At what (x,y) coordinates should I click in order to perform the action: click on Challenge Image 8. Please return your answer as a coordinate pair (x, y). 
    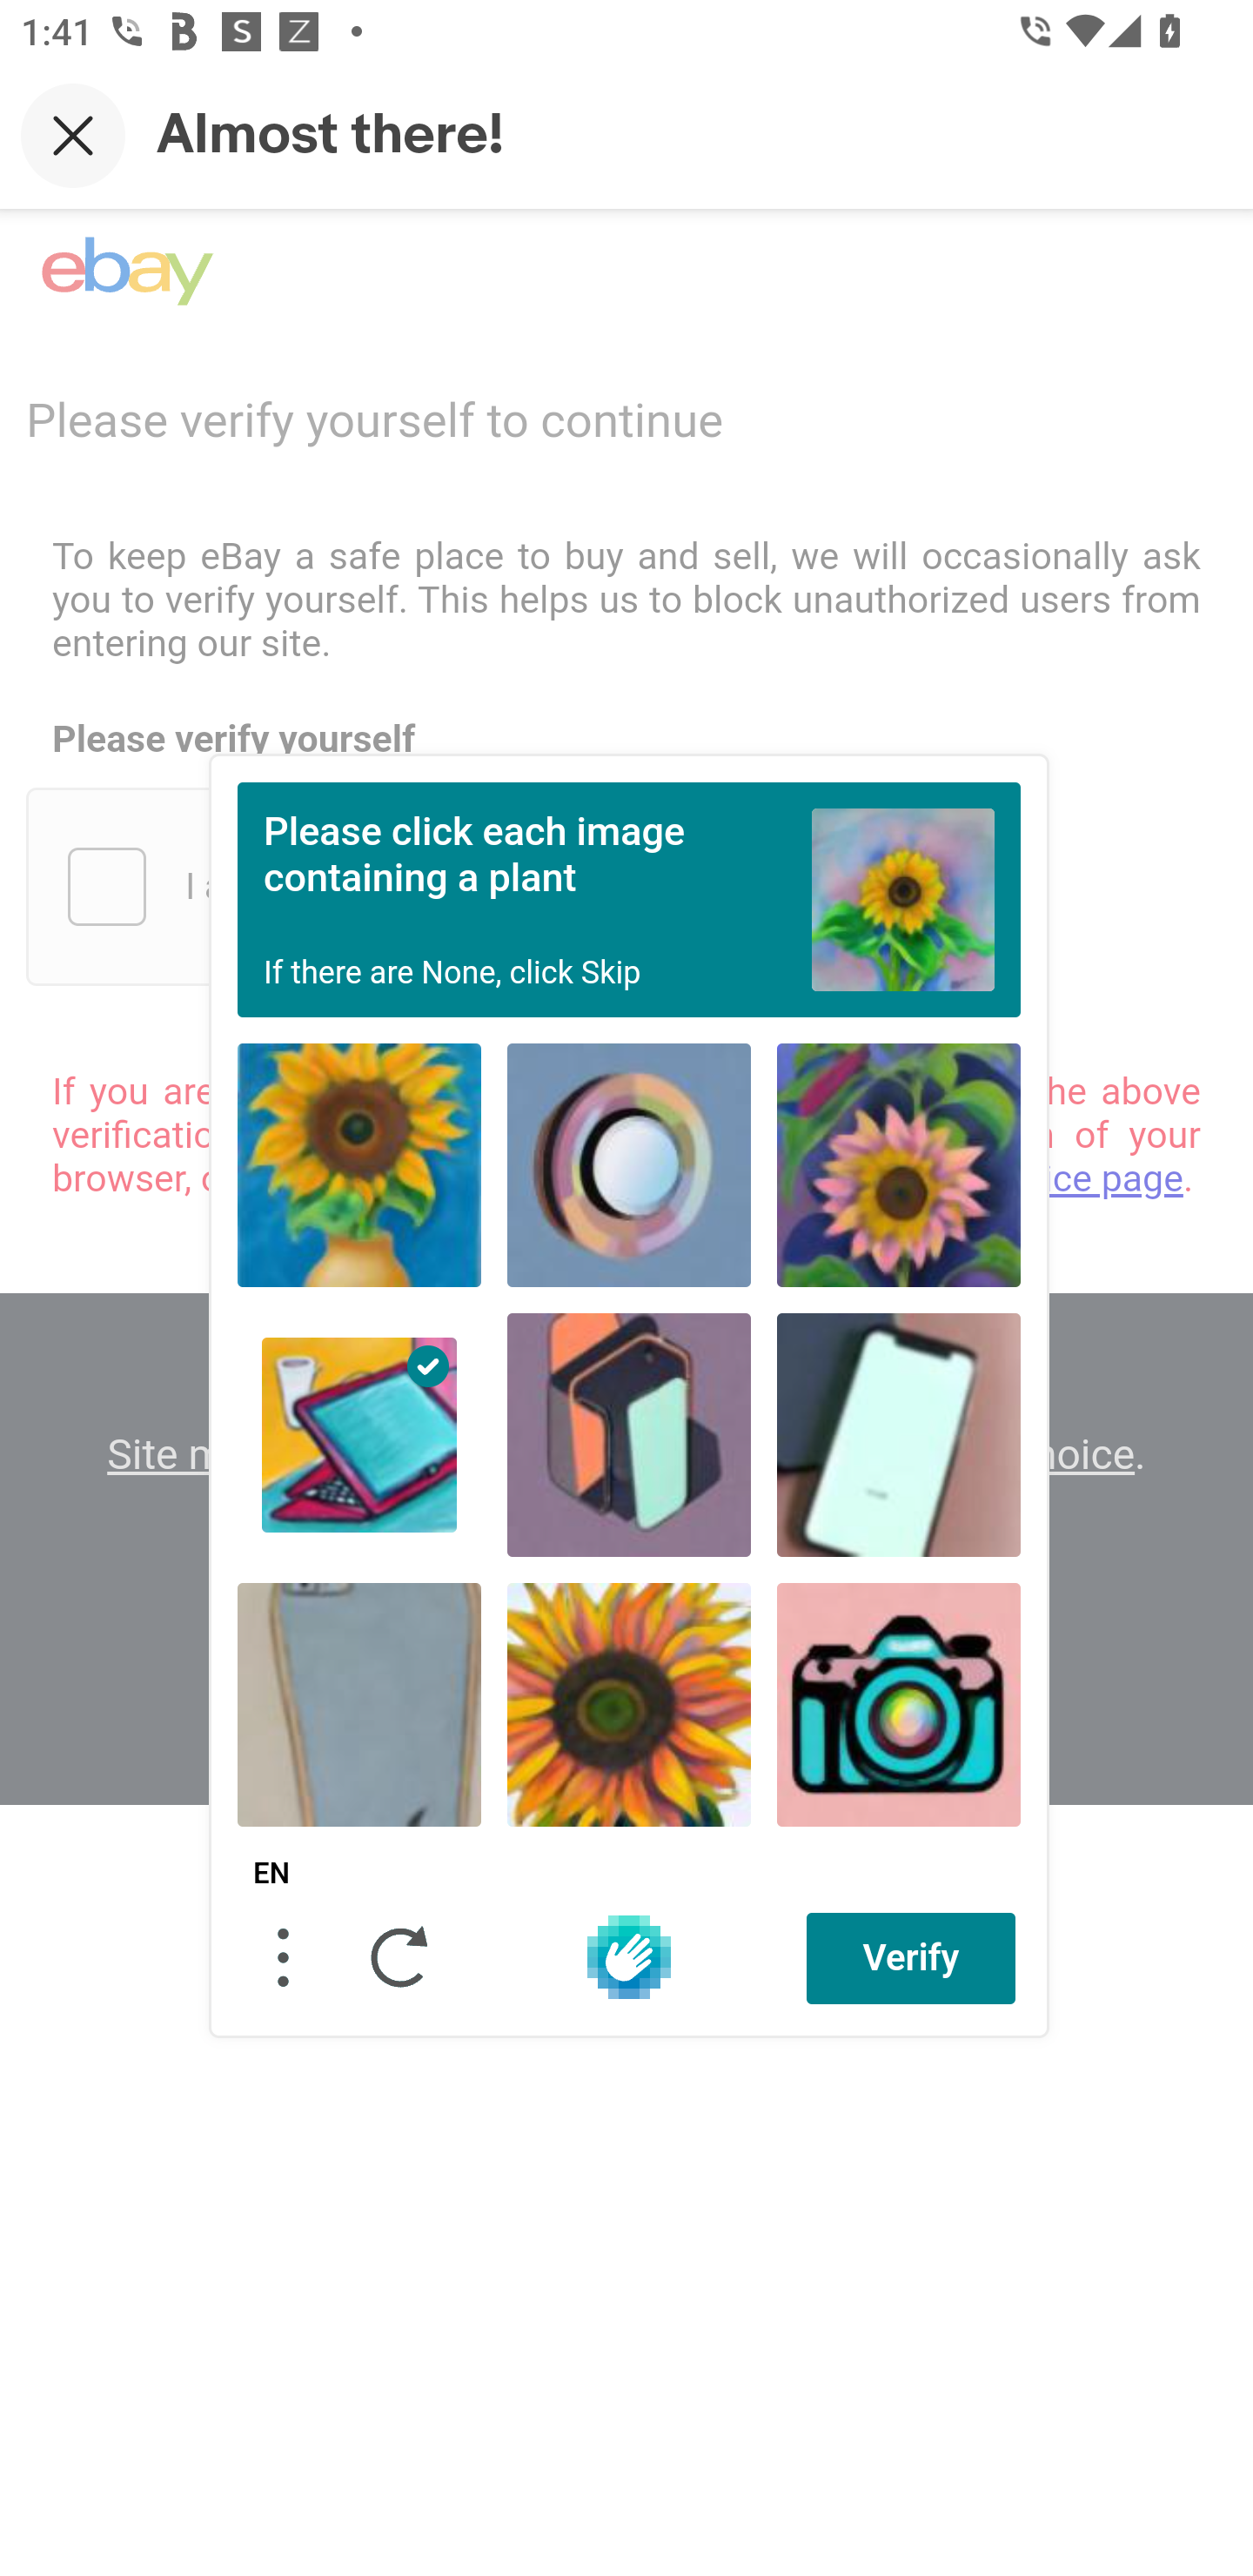
    Looking at the image, I should click on (628, 1704).